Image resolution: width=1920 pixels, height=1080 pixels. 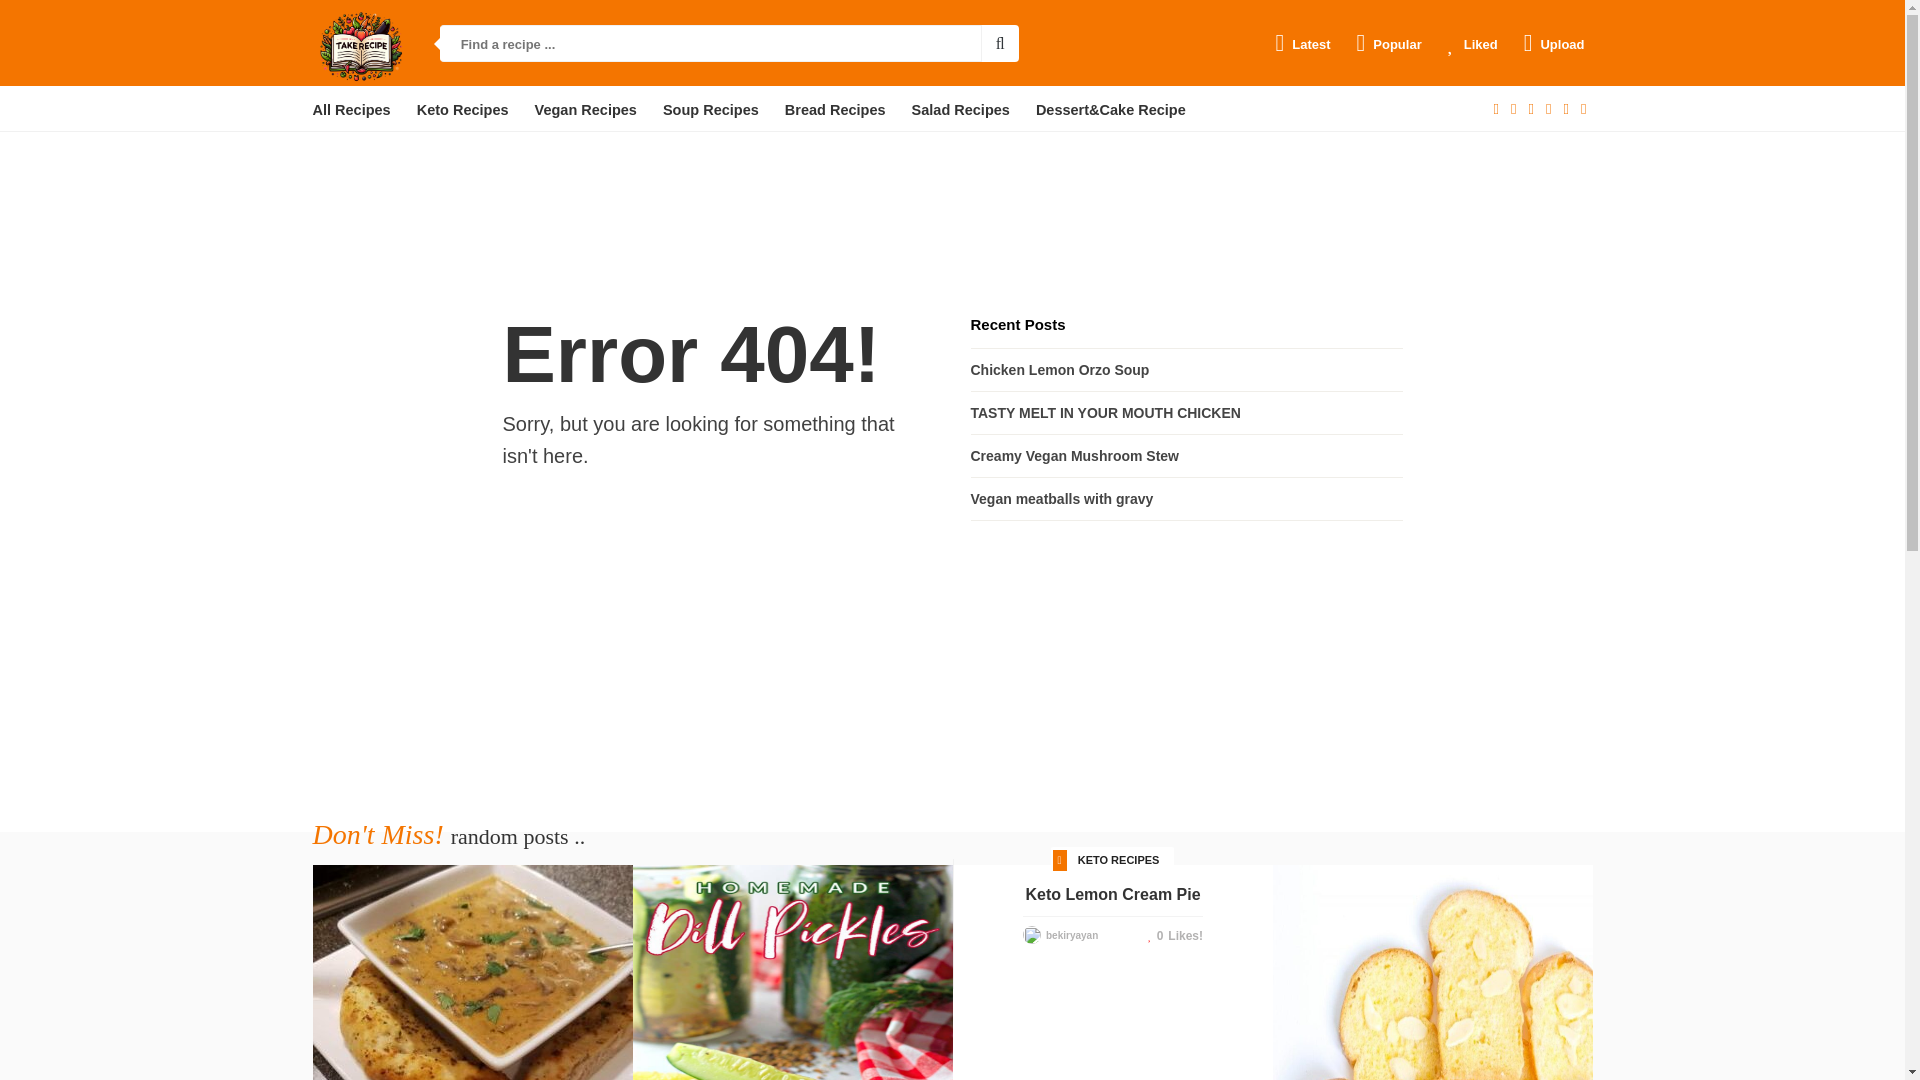 What do you see at coordinates (1058, 370) in the screenshot?
I see `Chicken Lemon Orzo Soup` at bounding box center [1058, 370].